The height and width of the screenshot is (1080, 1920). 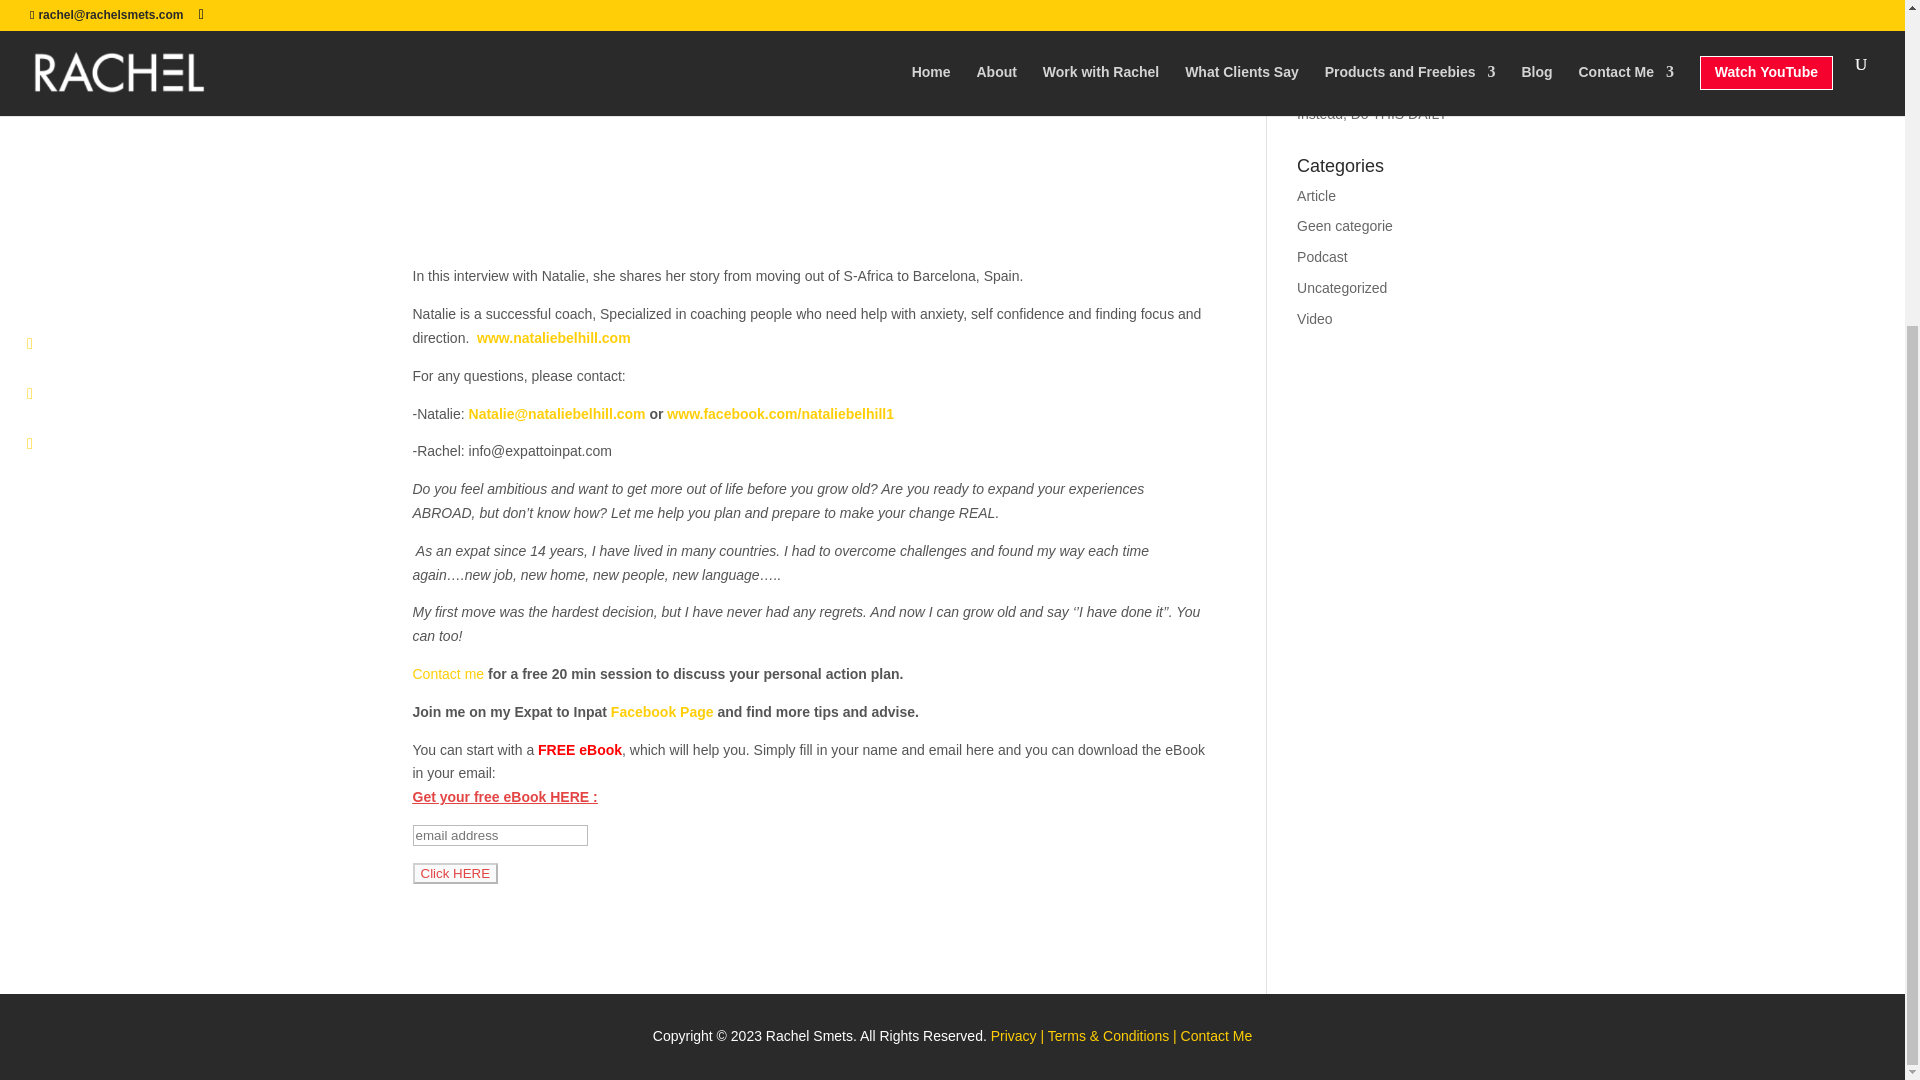 I want to click on www.nataliebelhill.com, so click(x=554, y=338).